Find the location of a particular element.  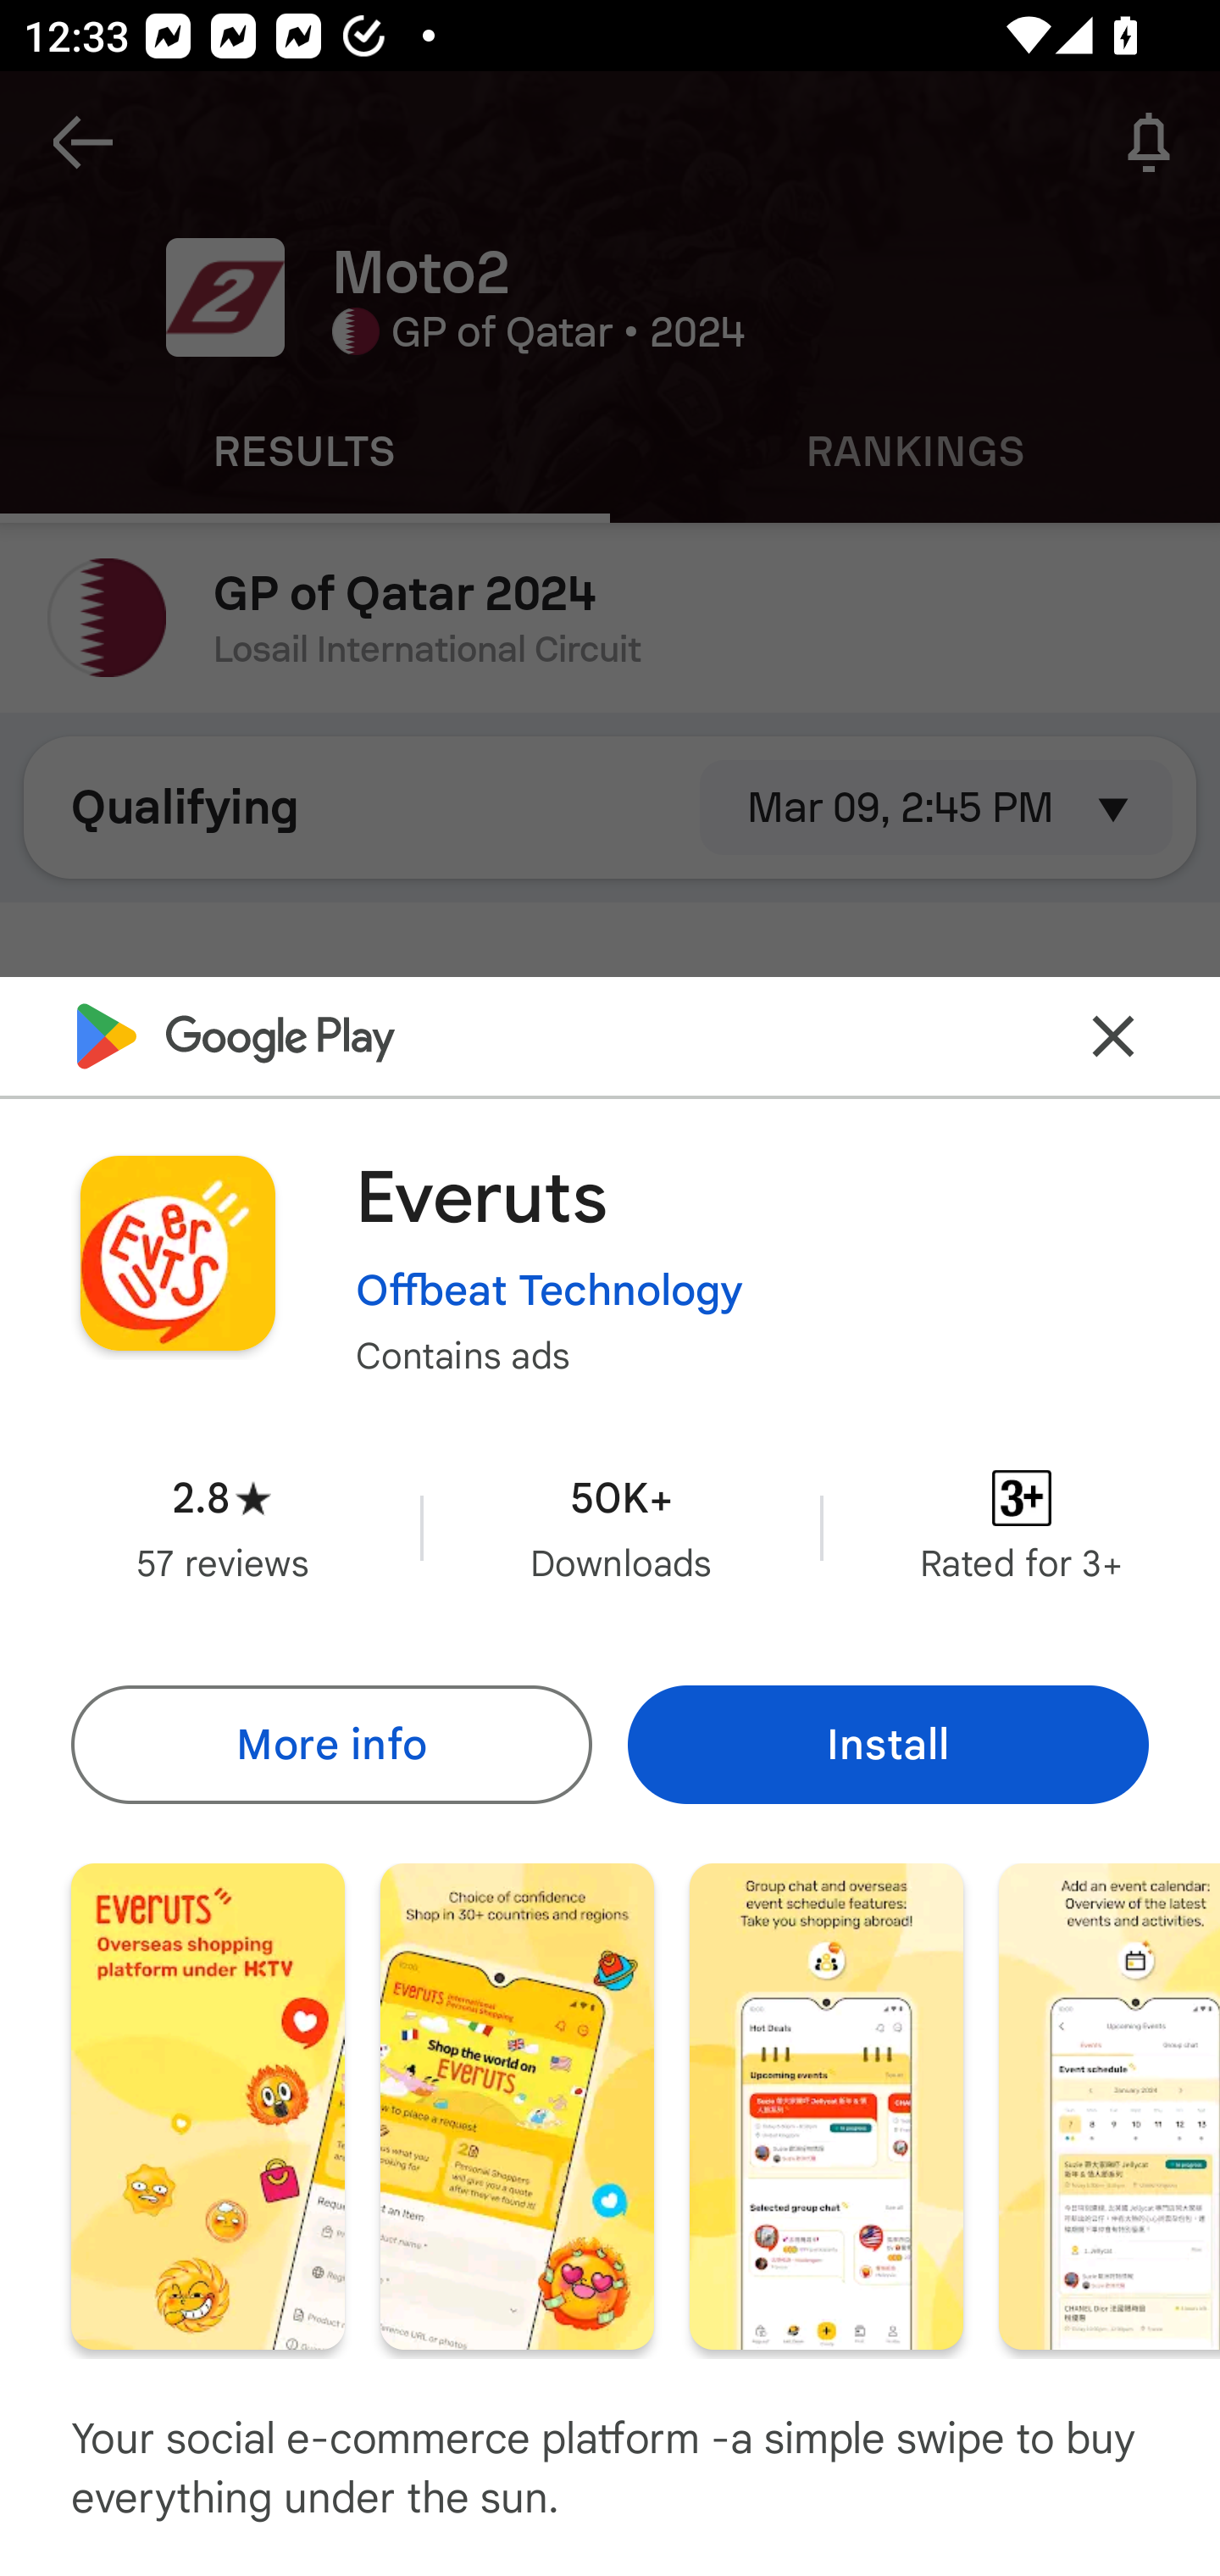

Close is located at coordinates (1113, 1035).